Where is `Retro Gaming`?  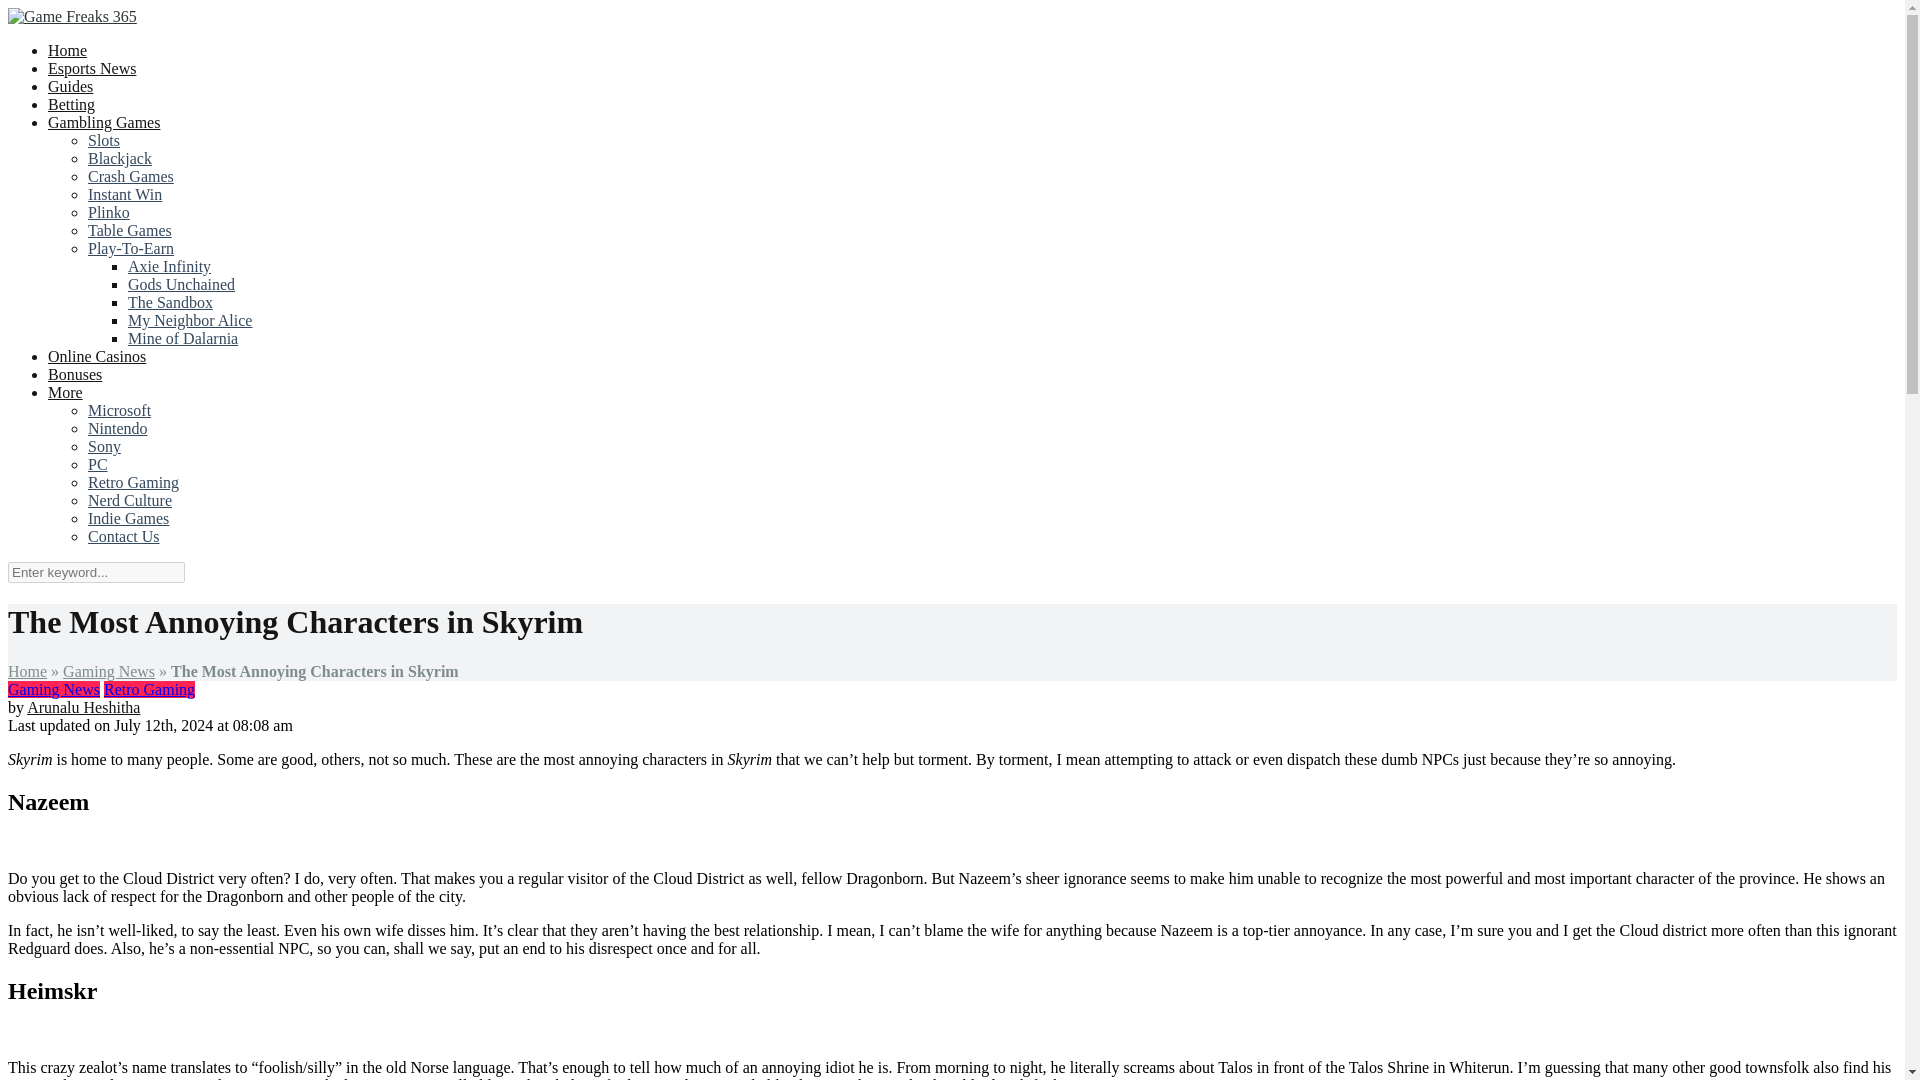
Retro Gaming is located at coordinates (133, 483).